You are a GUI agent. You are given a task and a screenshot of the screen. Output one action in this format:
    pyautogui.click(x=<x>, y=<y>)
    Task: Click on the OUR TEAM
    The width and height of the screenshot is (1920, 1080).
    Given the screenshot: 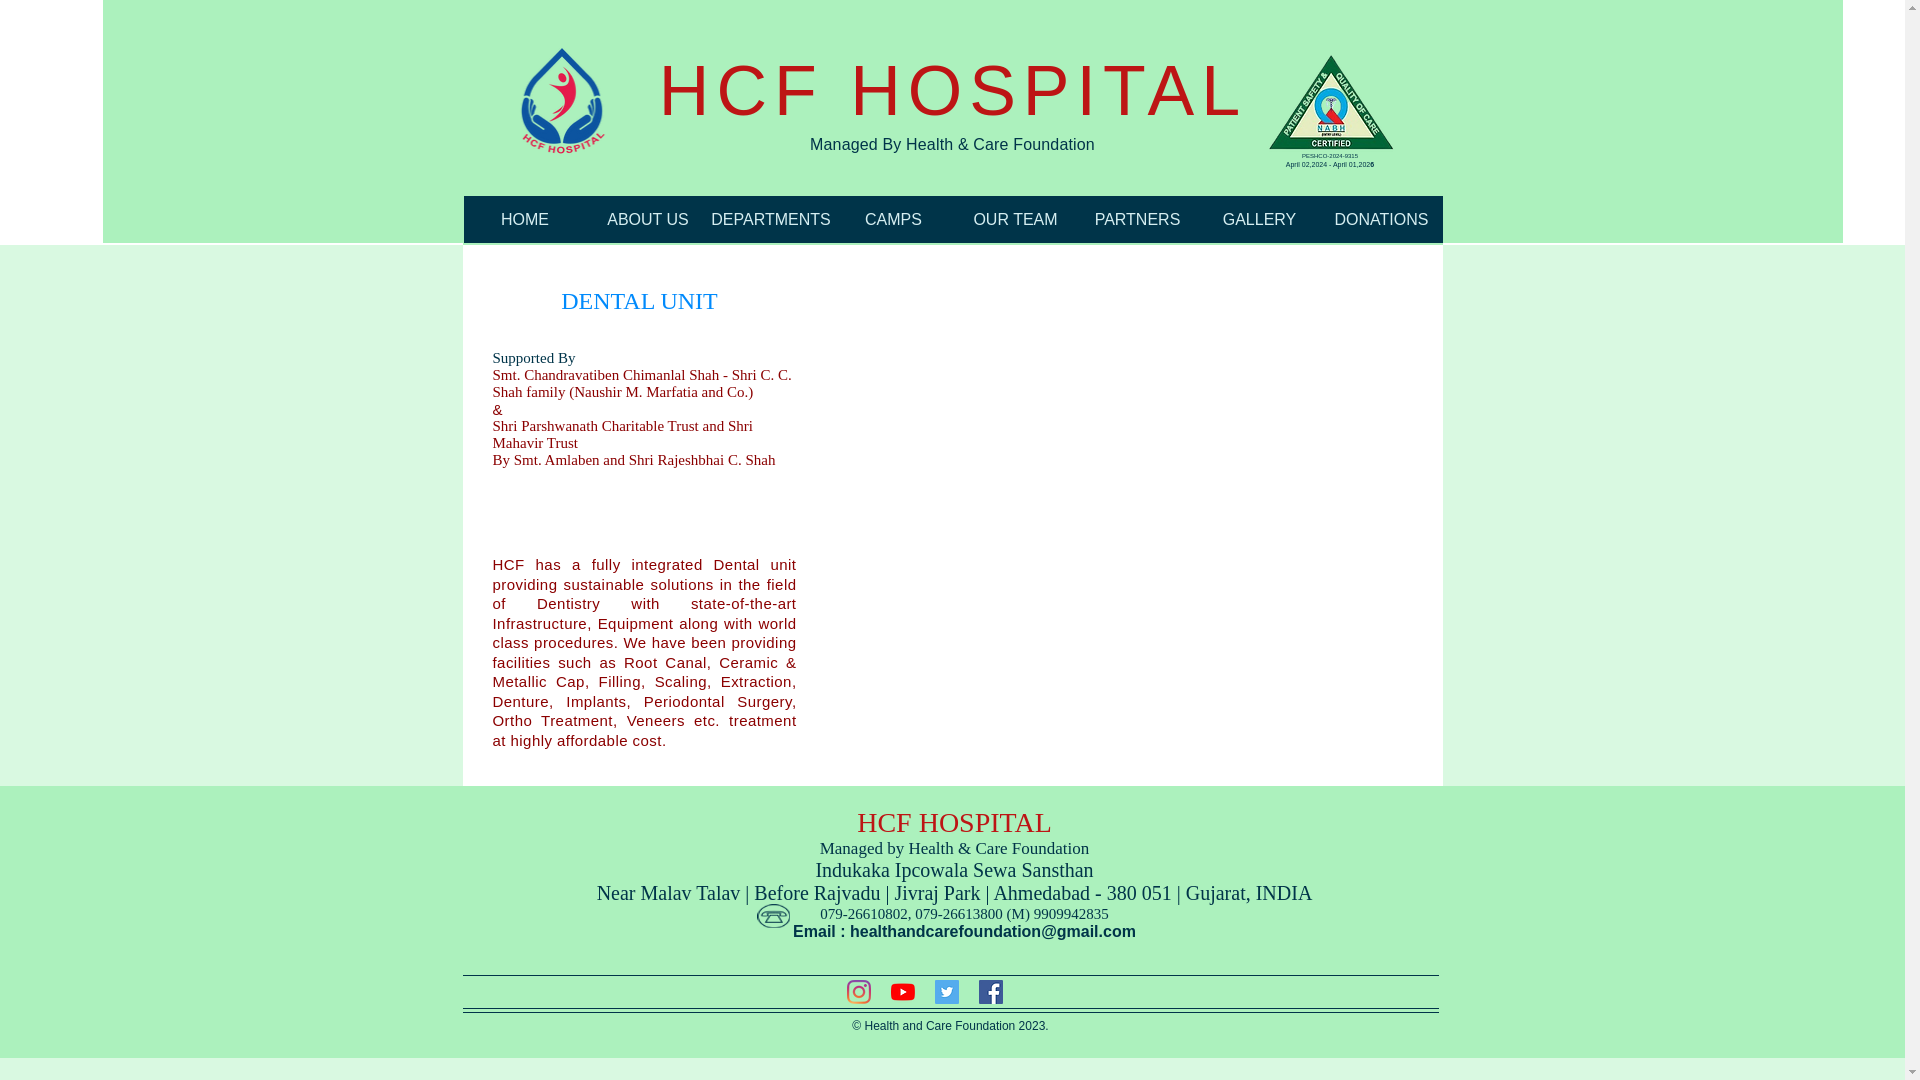 What is the action you would take?
    pyautogui.click(x=1014, y=219)
    